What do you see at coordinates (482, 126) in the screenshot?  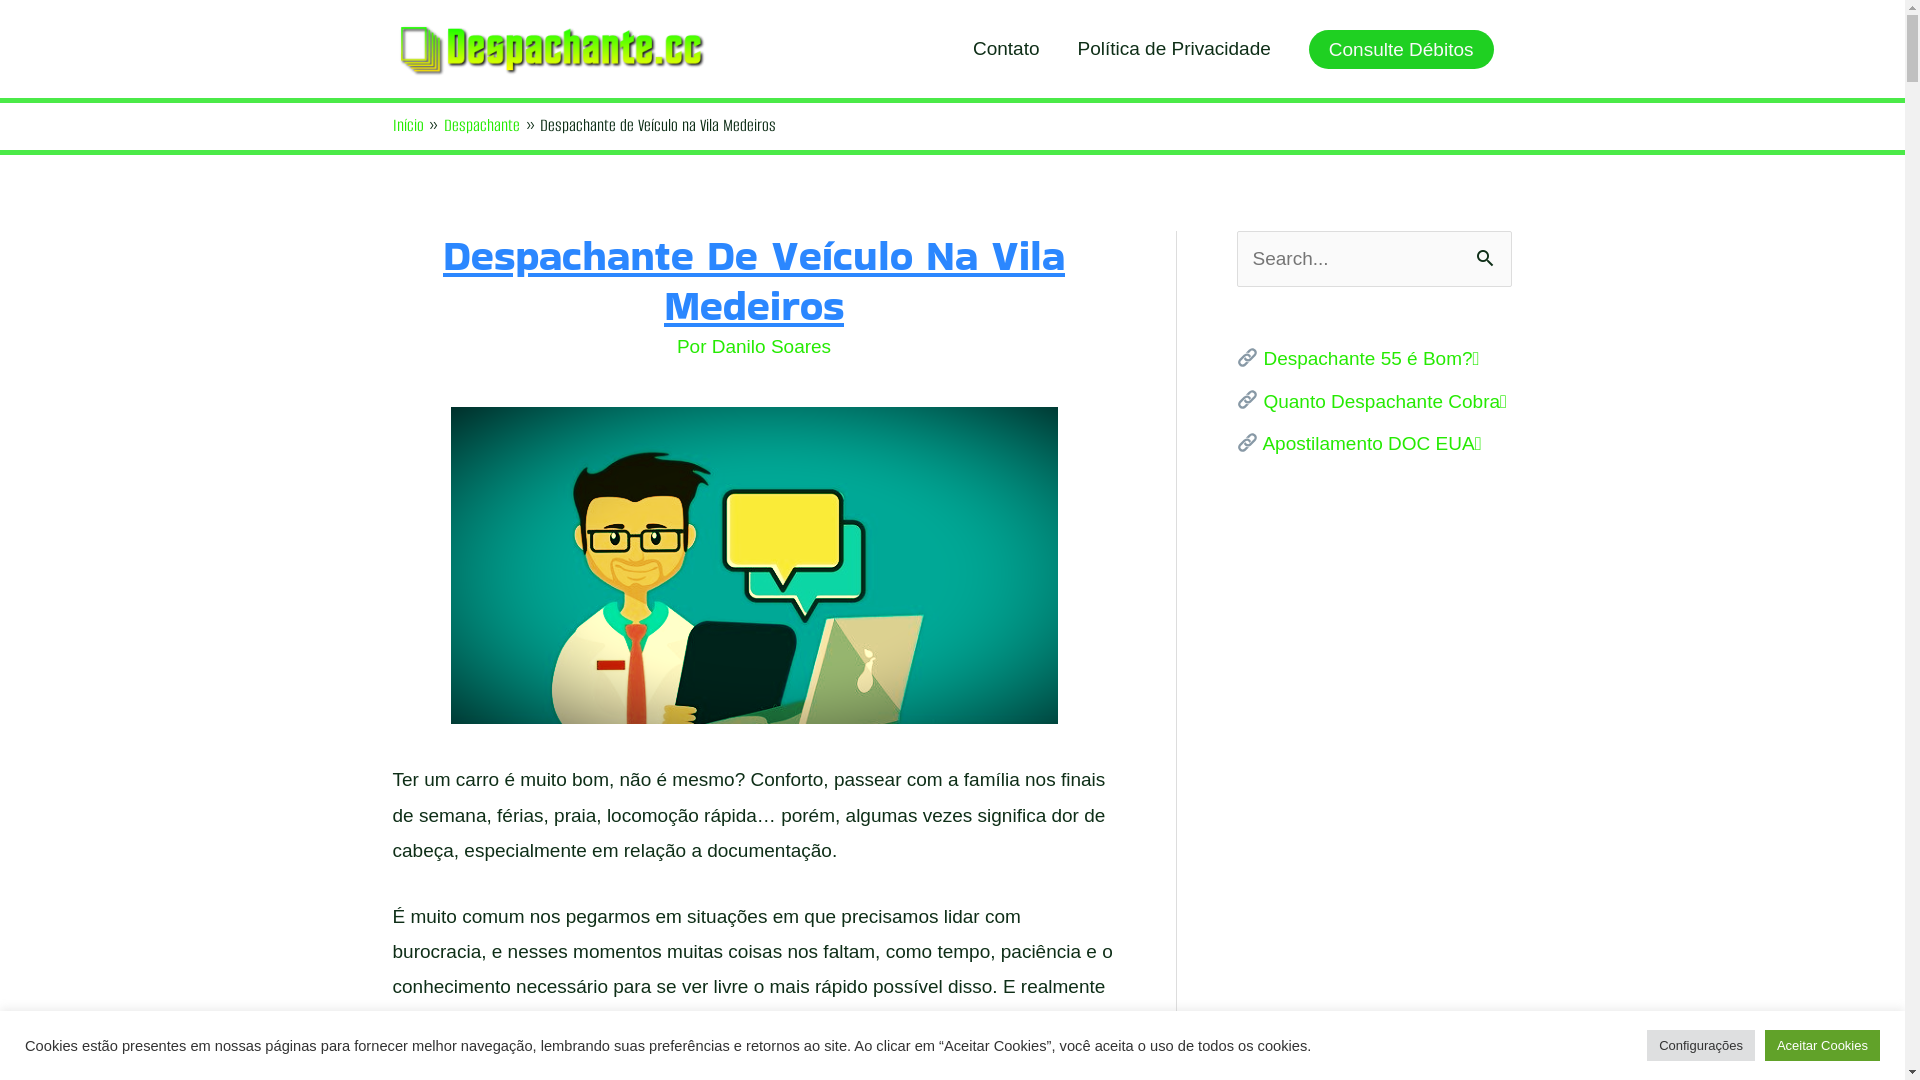 I see `Despachante` at bounding box center [482, 126].